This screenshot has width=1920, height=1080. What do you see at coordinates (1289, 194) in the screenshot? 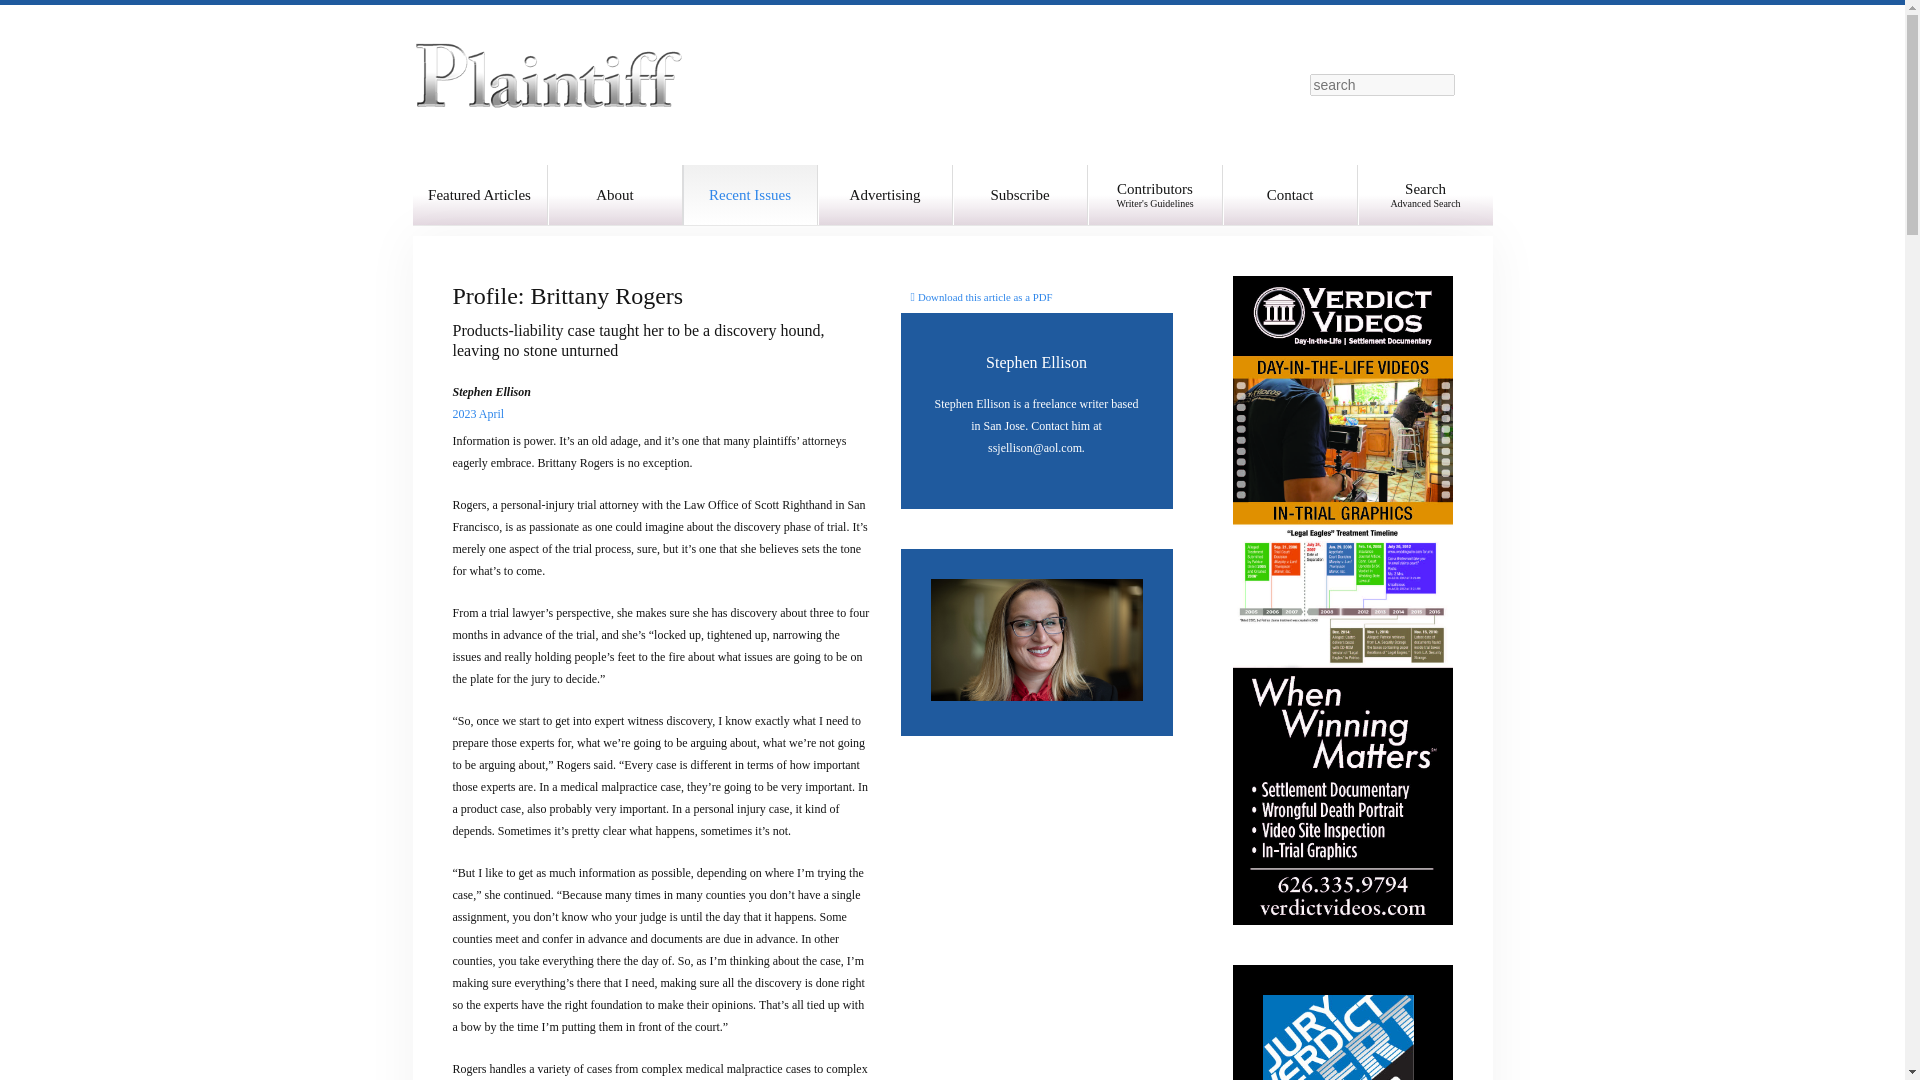
I see `Contact` at bounding box center [1289, 194].